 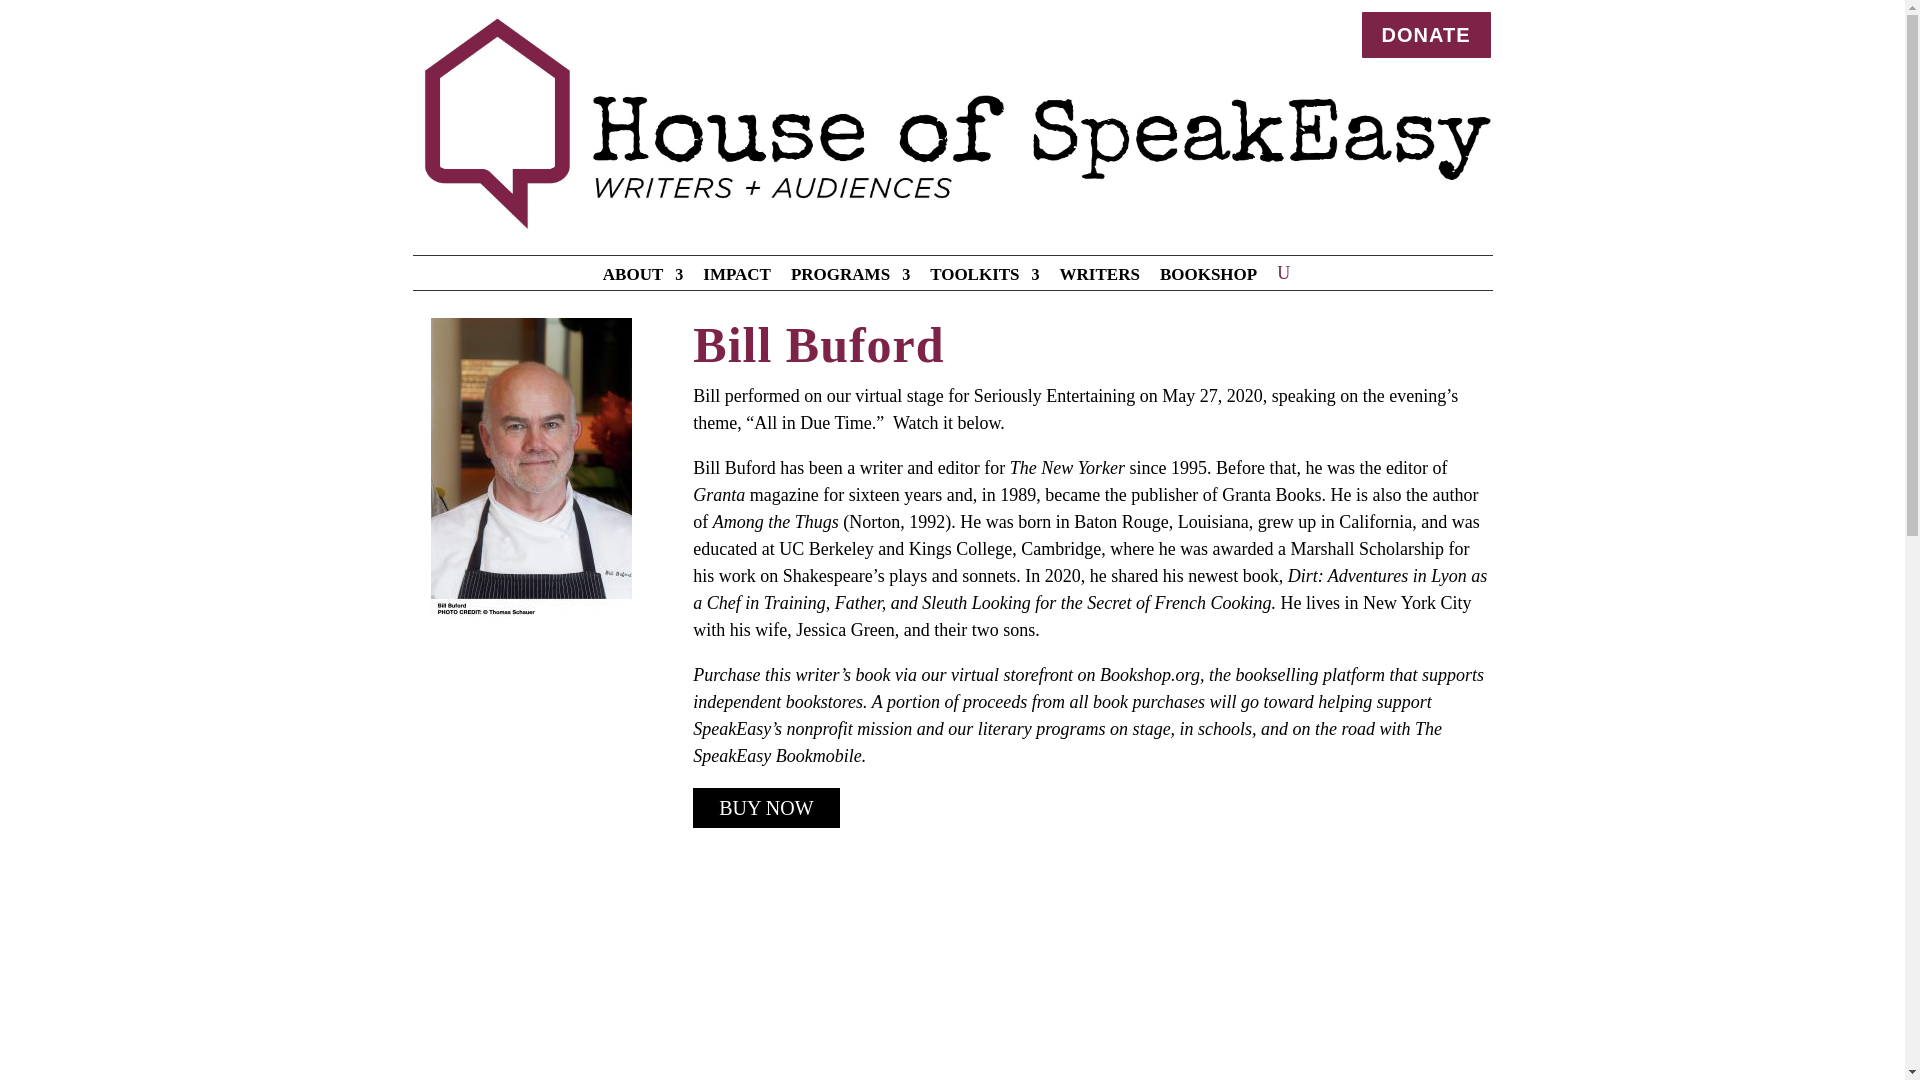 What do you see at coordinates (984, 278) in the screenshot?
I see `TOOLKITS` at bounding box center [984, 278].